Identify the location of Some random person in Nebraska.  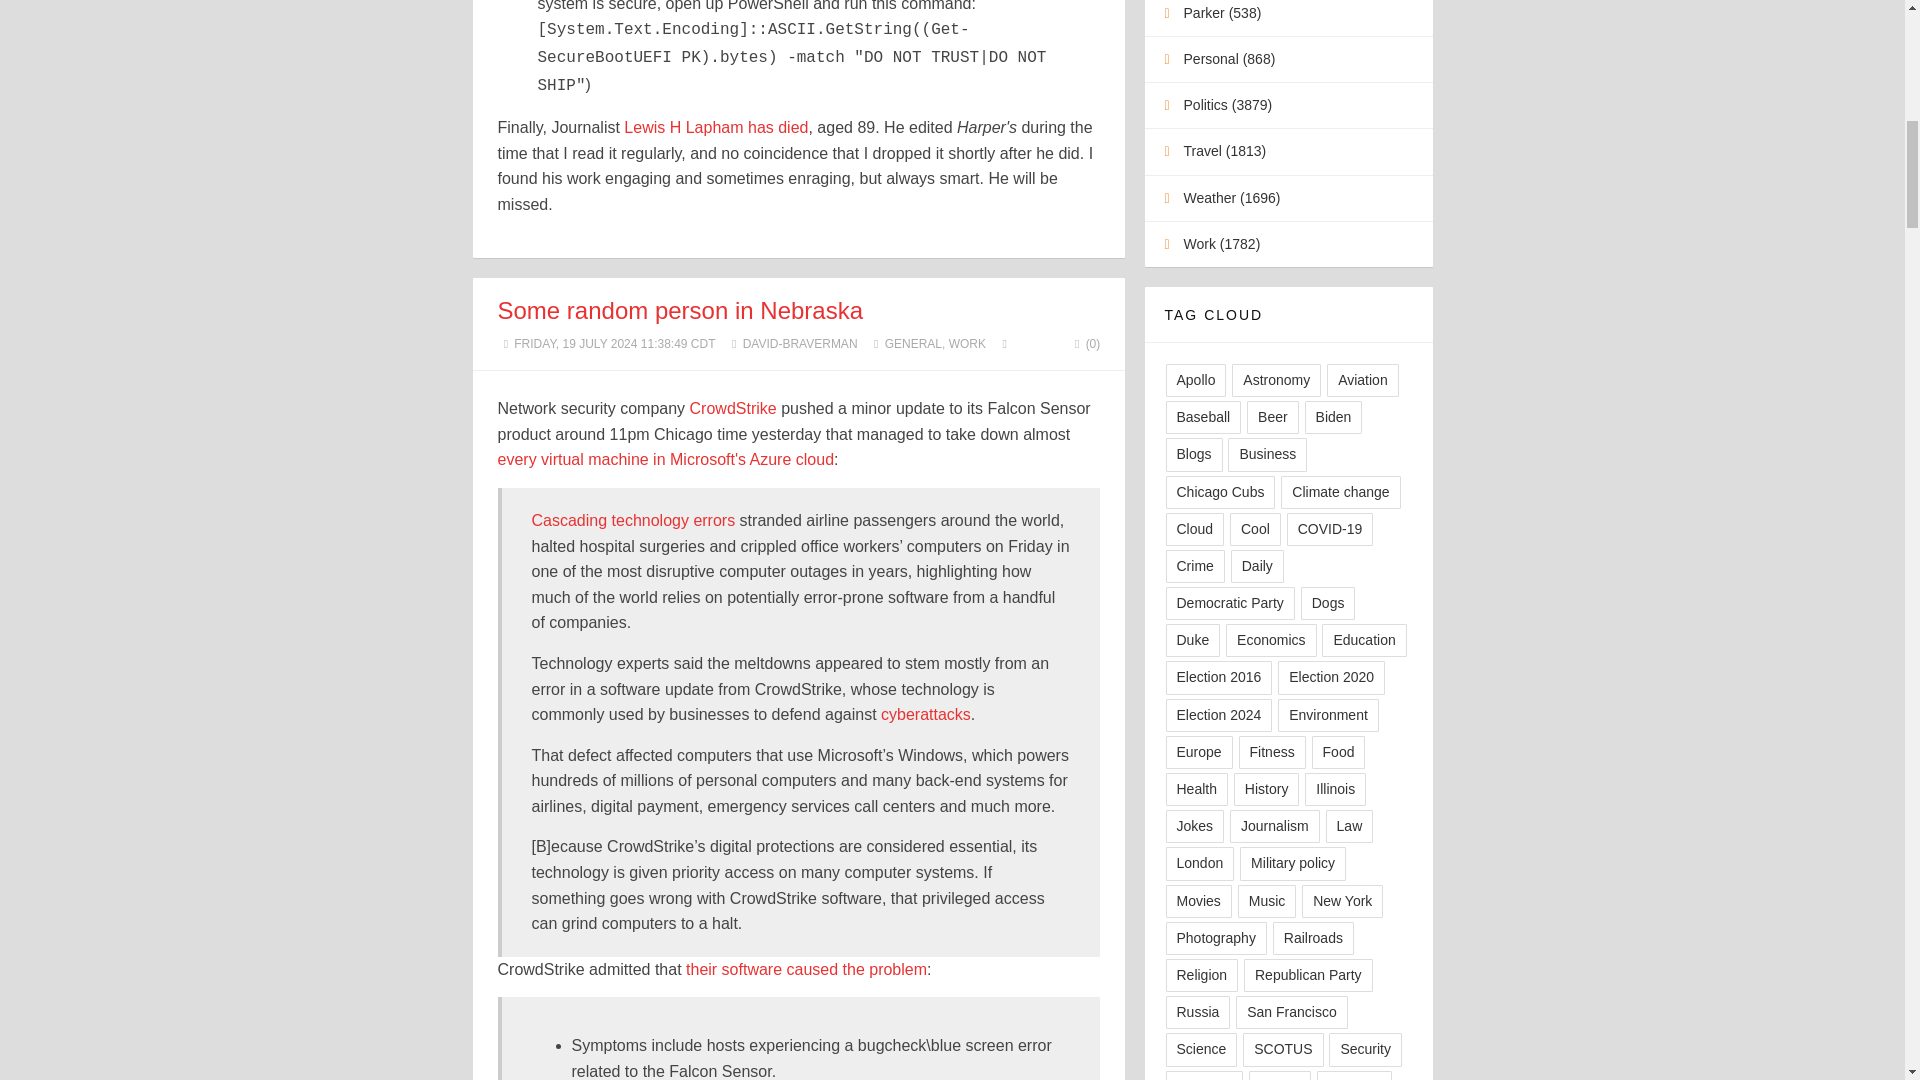
(680, 310).